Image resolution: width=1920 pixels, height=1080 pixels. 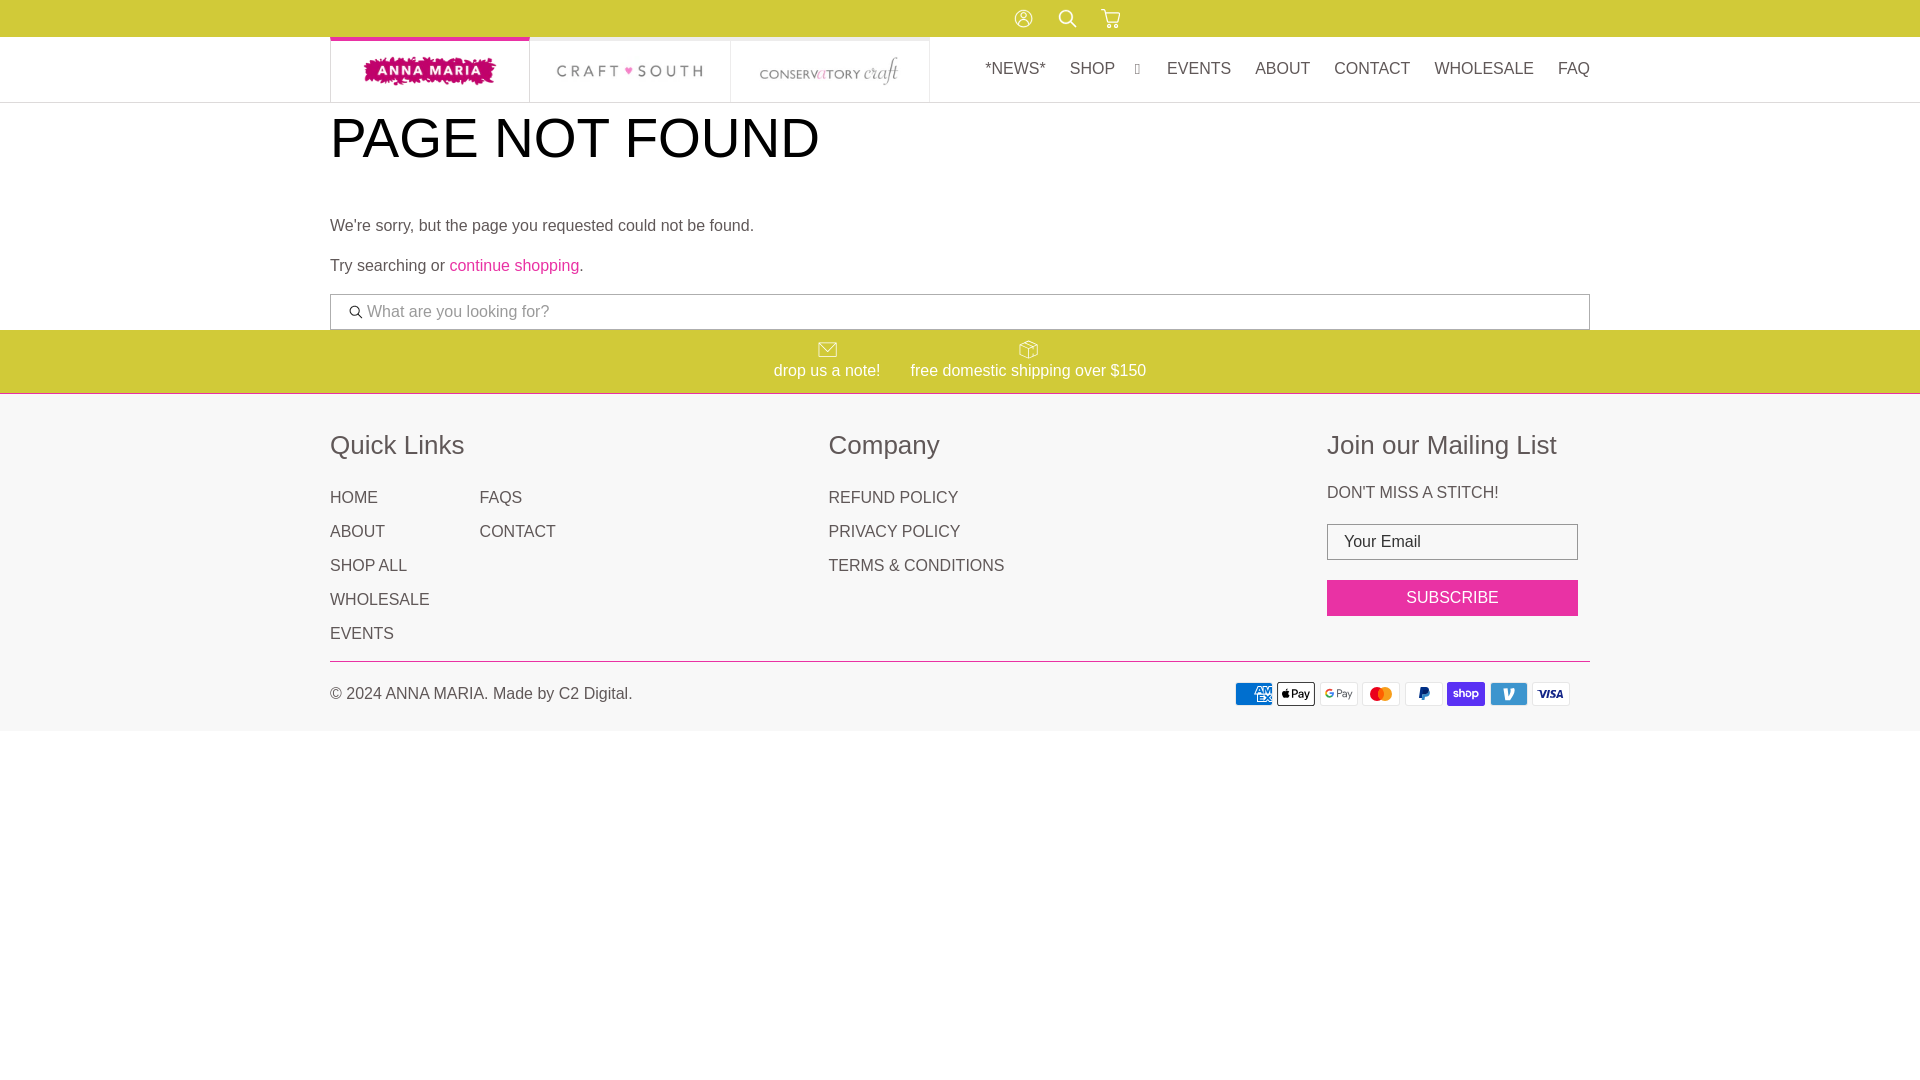 I want to click on American Express, so click(x=1253, y=694).